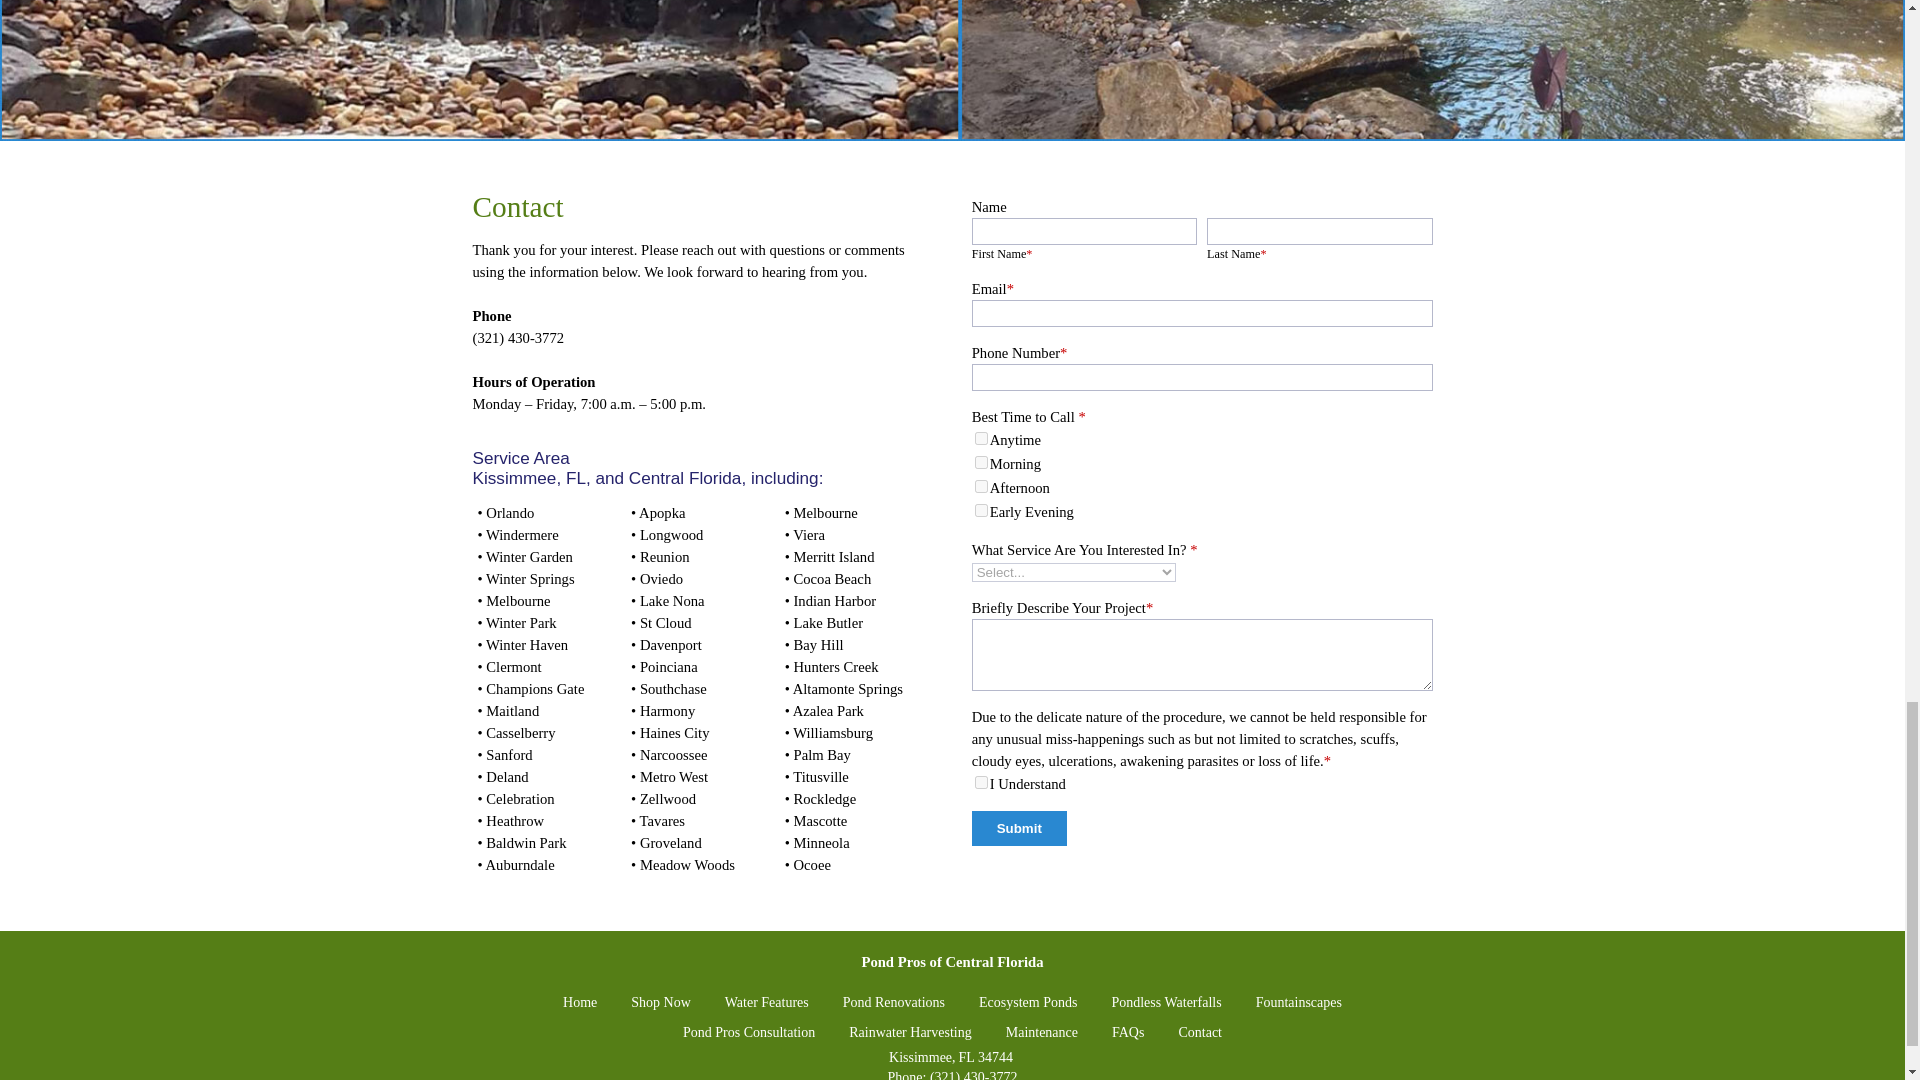  Describe the element at coordinates (982, 486) in the screenshot. I see `Afternoon` at that location.